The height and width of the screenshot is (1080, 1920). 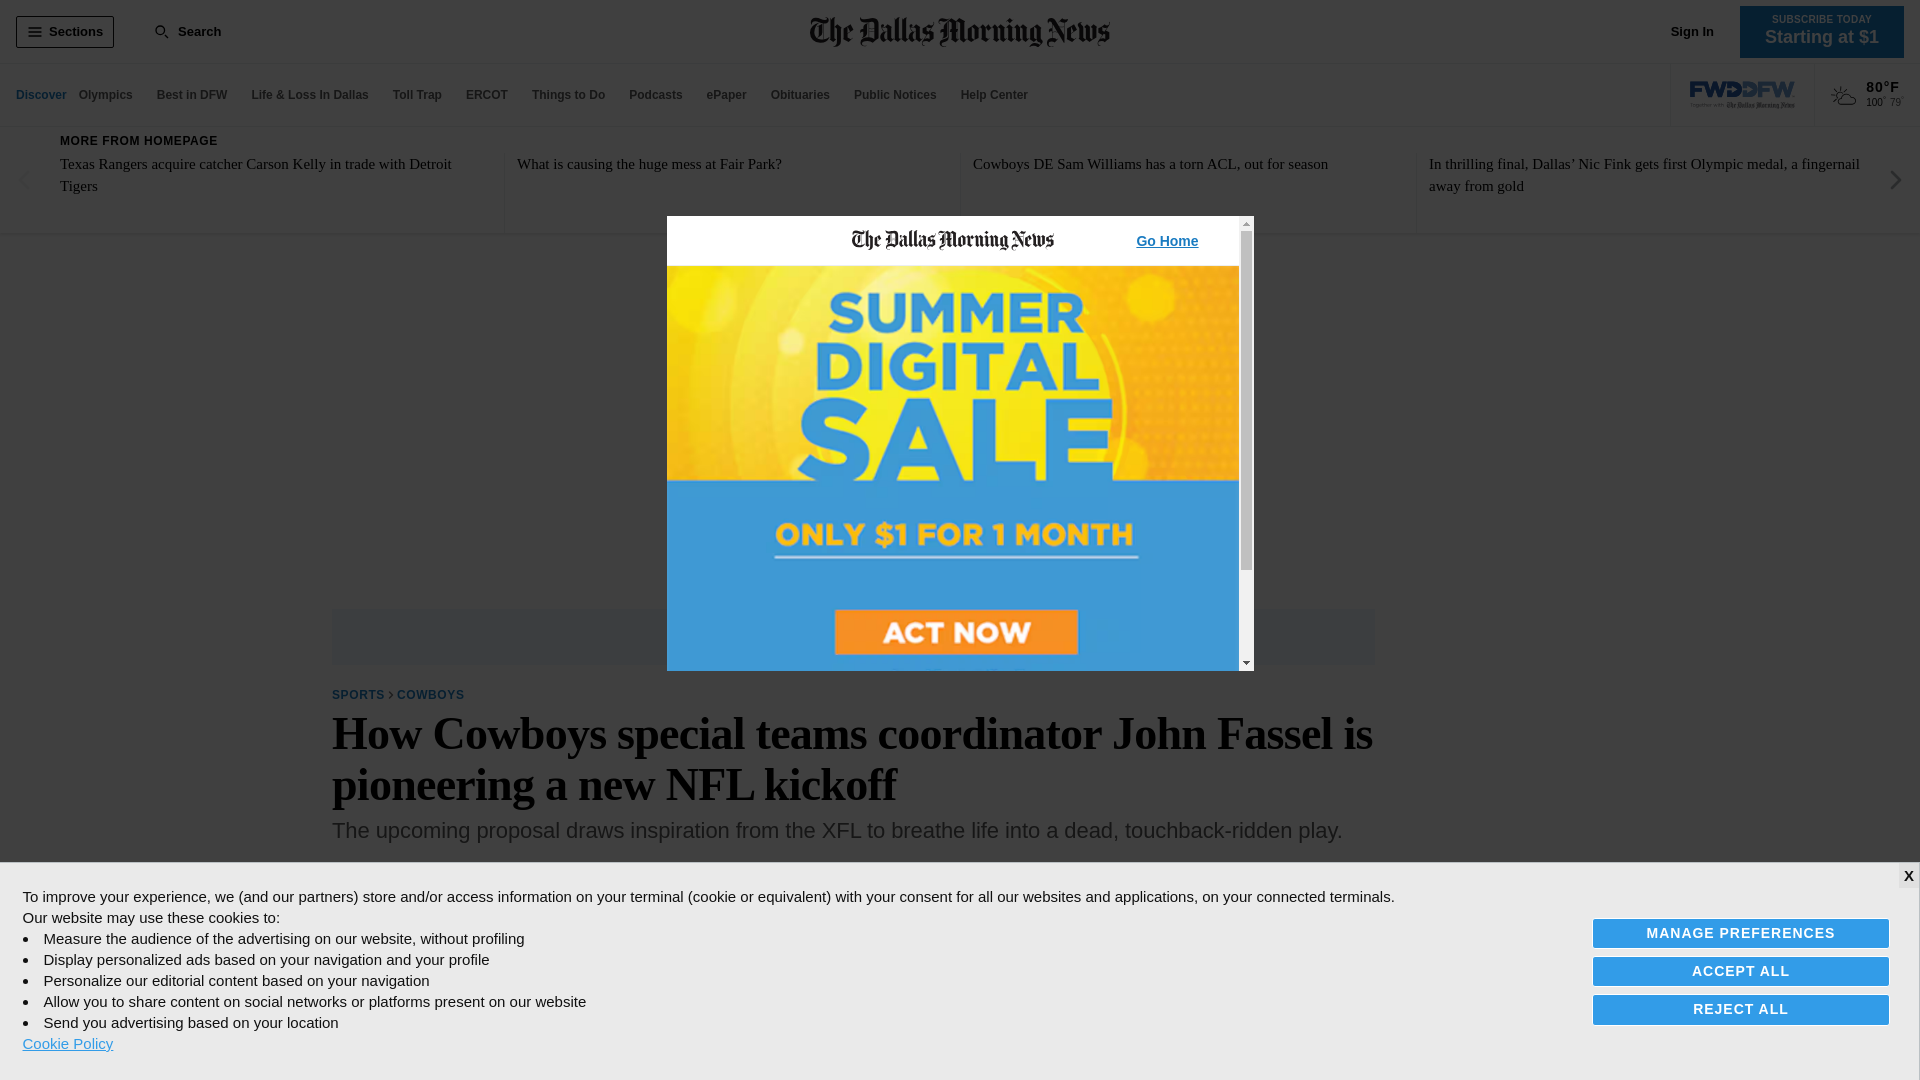 What do you see at coordinates (1740, 1008) in the screenshot?
I see `REJECT ALL` at bounding box center [1740, 1008].